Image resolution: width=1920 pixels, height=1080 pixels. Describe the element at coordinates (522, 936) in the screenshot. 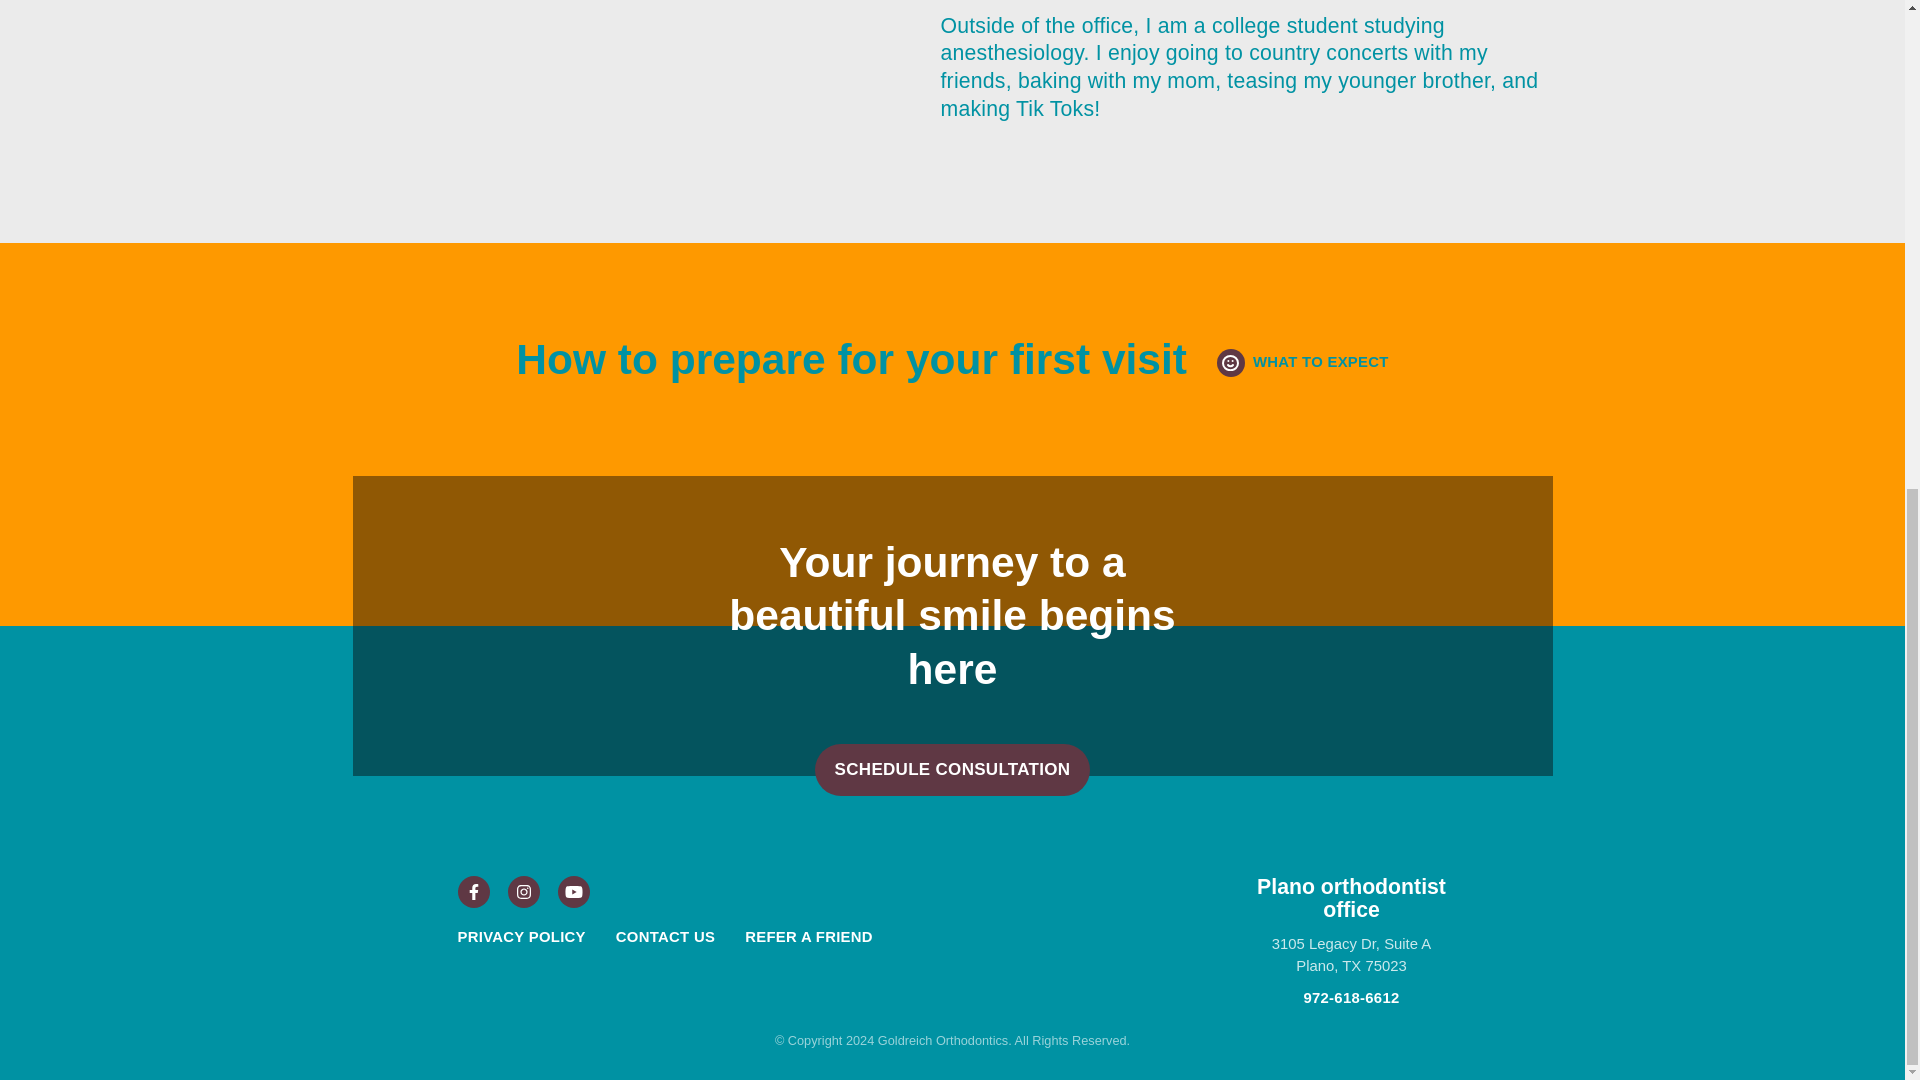

I see `PRIVACY POLICY` at that location.